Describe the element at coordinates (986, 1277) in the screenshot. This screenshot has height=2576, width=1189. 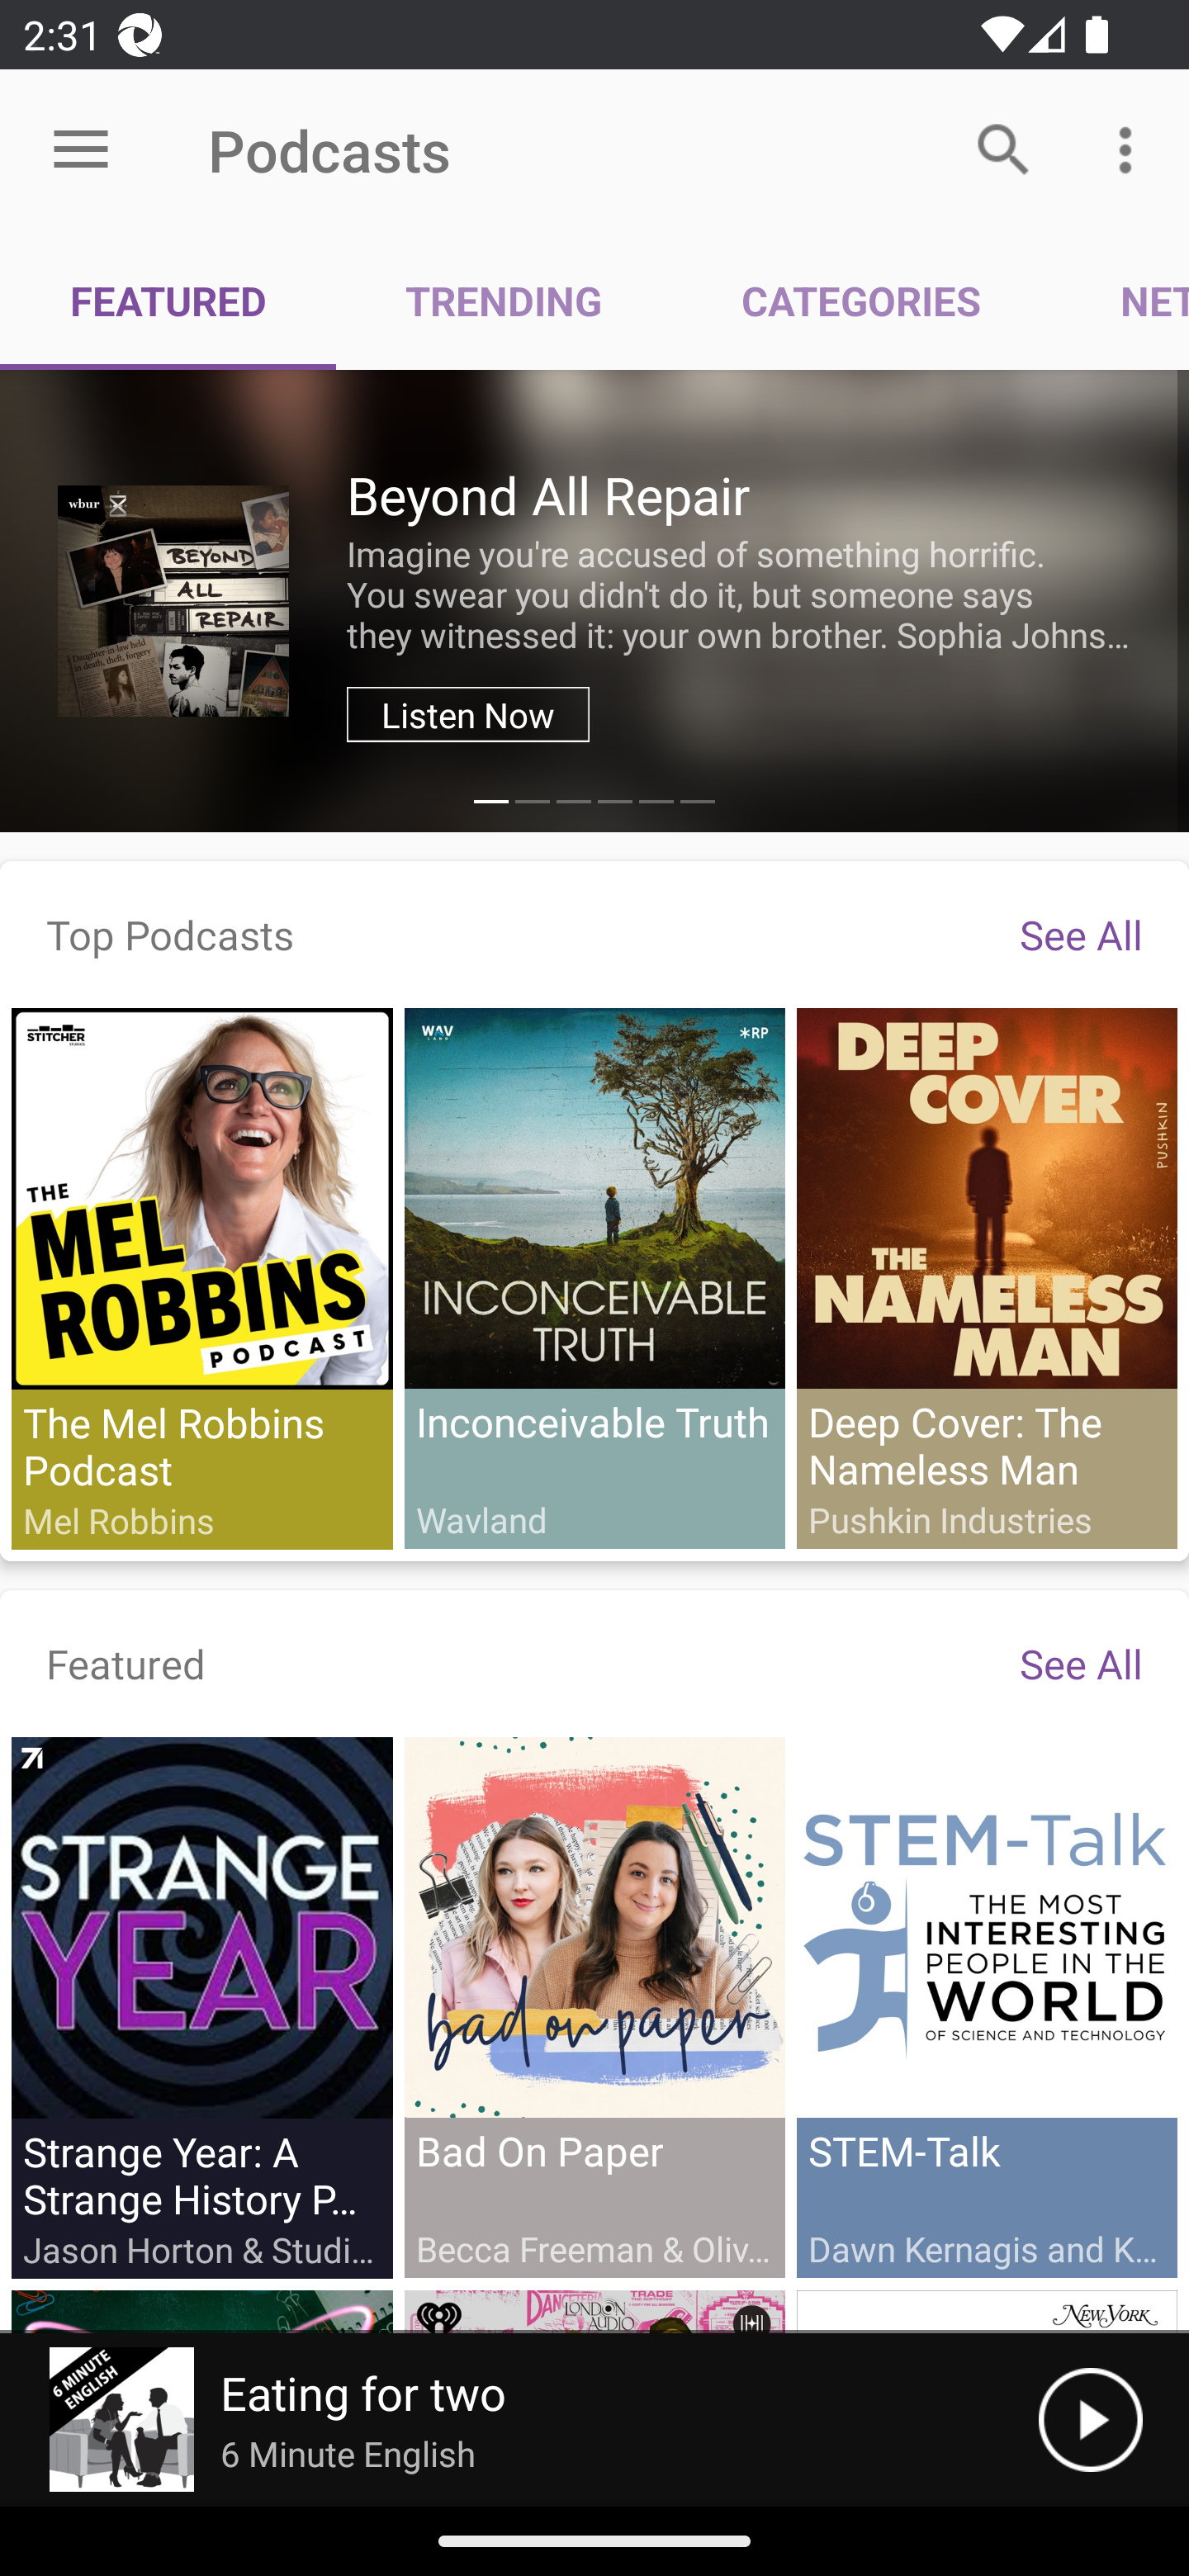
I see `Deep Cover: The Nameless Man Pushkin Industries` at that location.